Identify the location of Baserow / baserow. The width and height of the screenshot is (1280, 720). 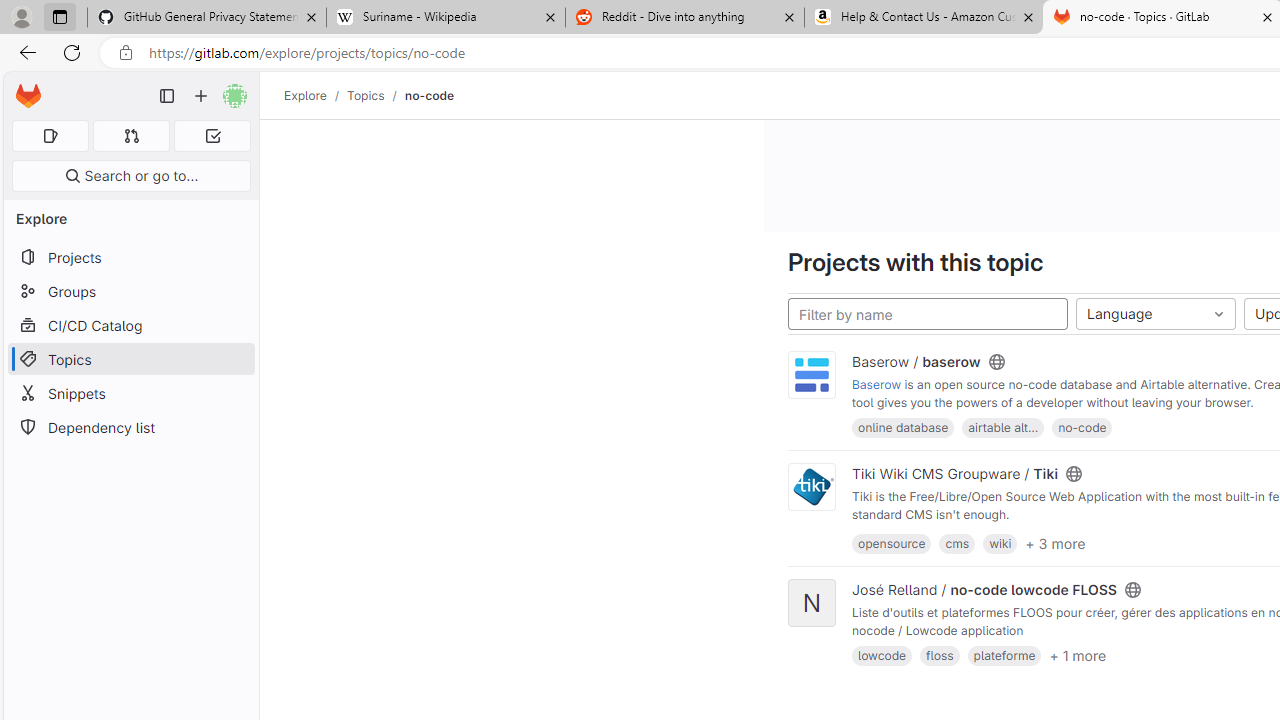
(916, 361).